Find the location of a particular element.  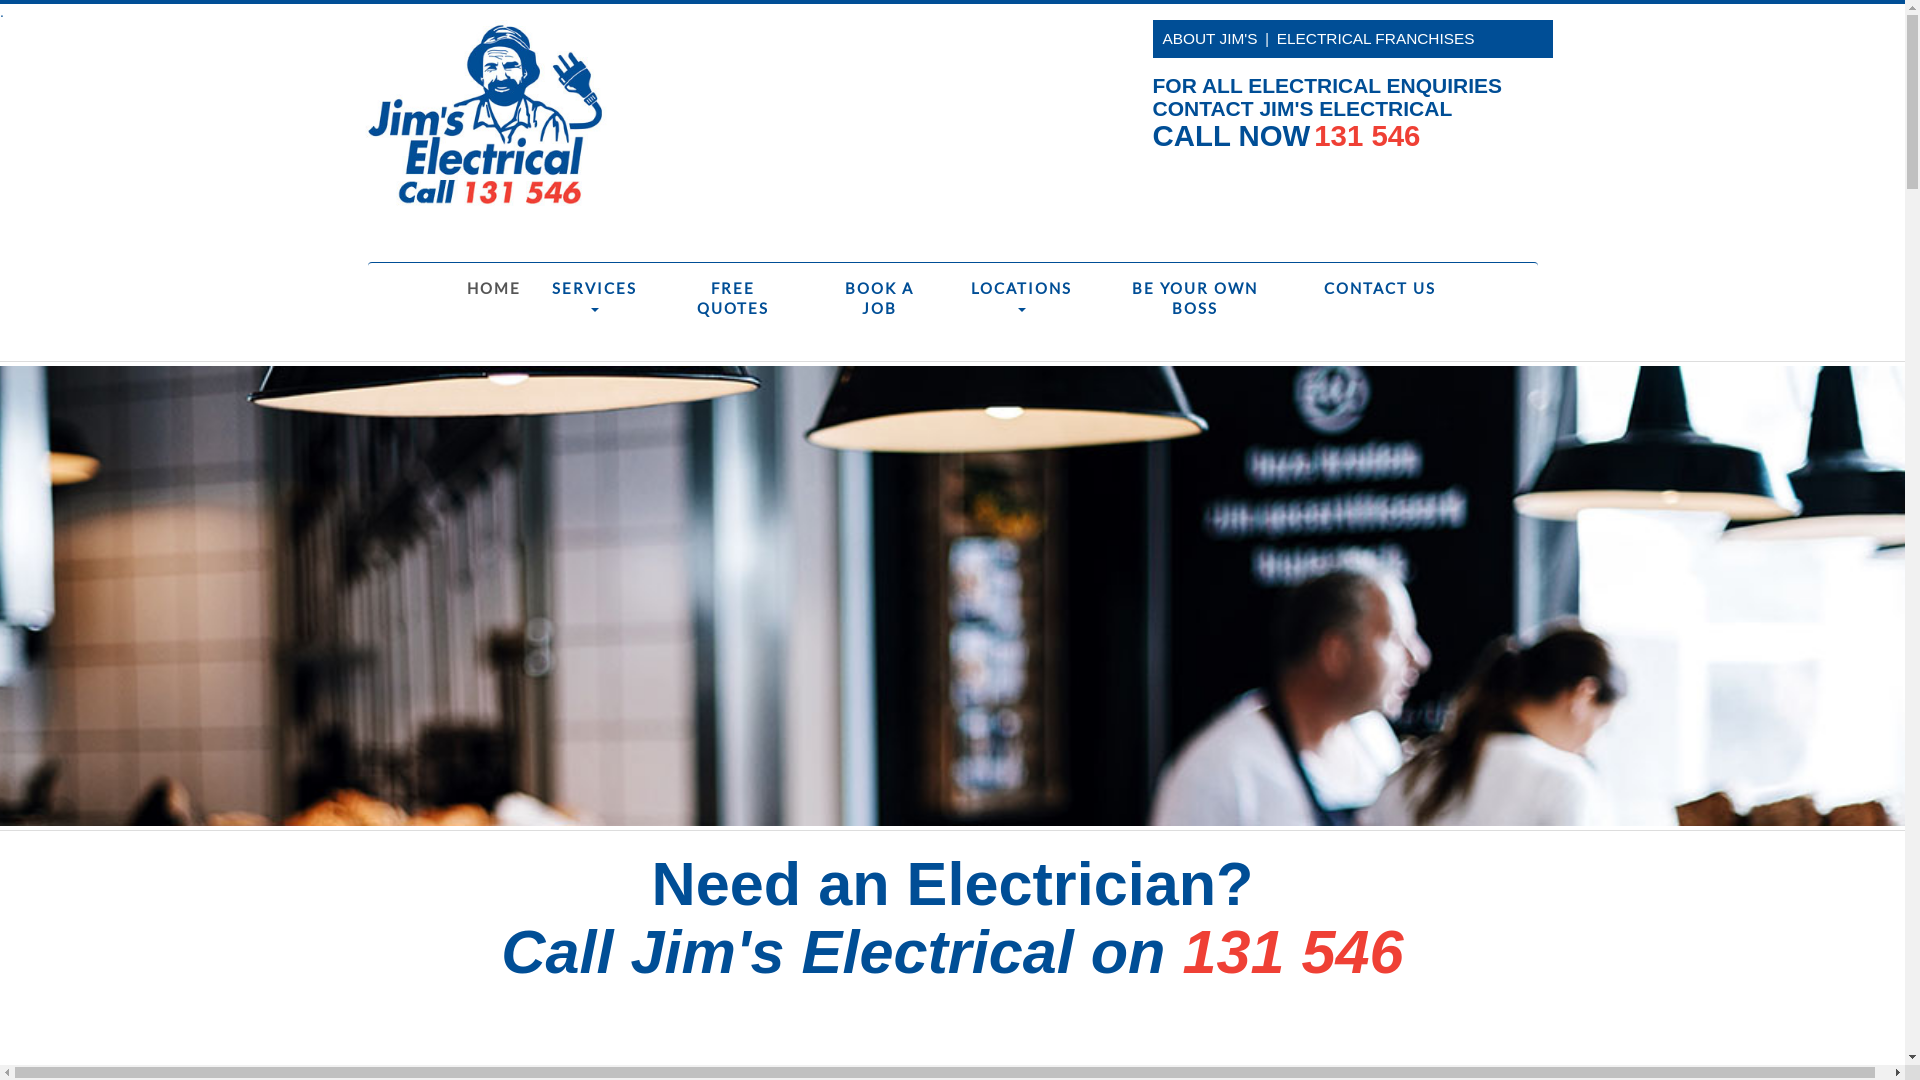

ELECTRICAL FRANCHISES is located at coordinates (1376, 38).